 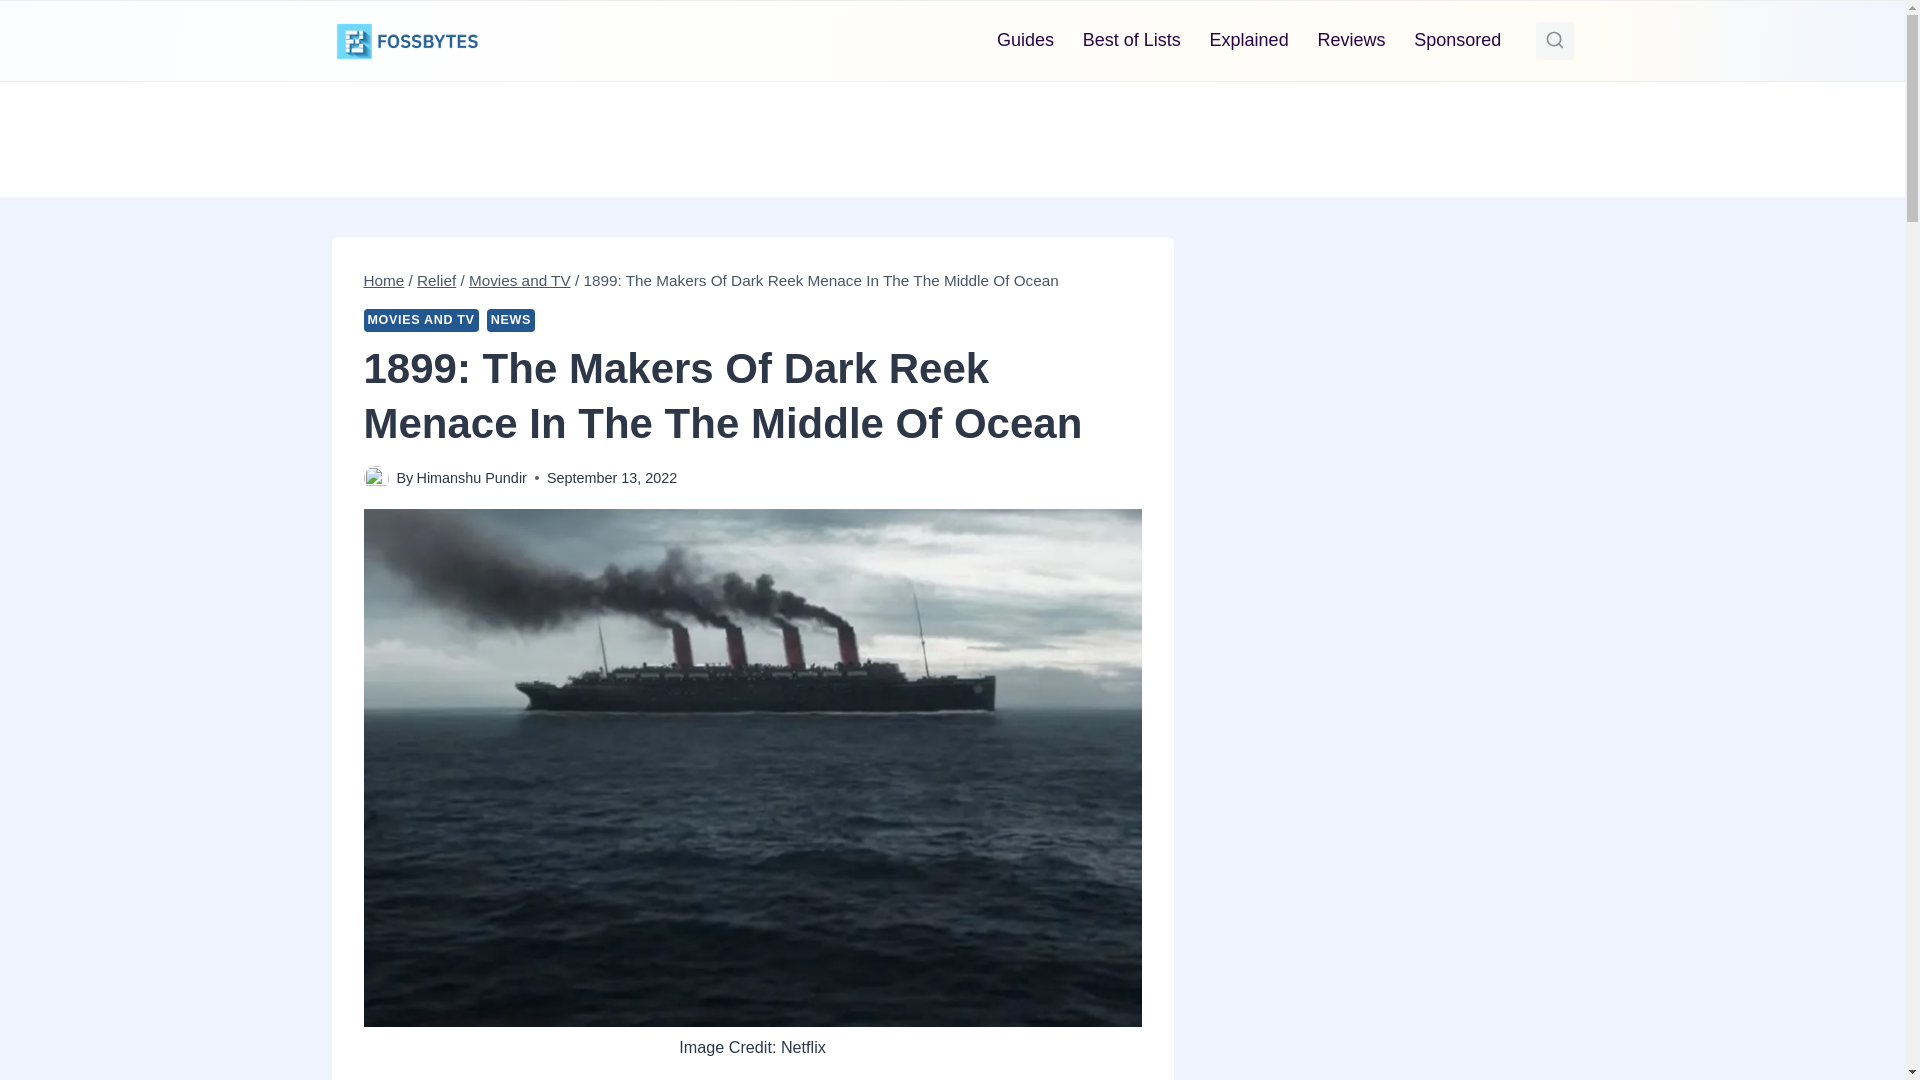 What do you see at coordinates (511, 320) in the screenshot?
I see `NEWS` at bounding box center [511, 320].